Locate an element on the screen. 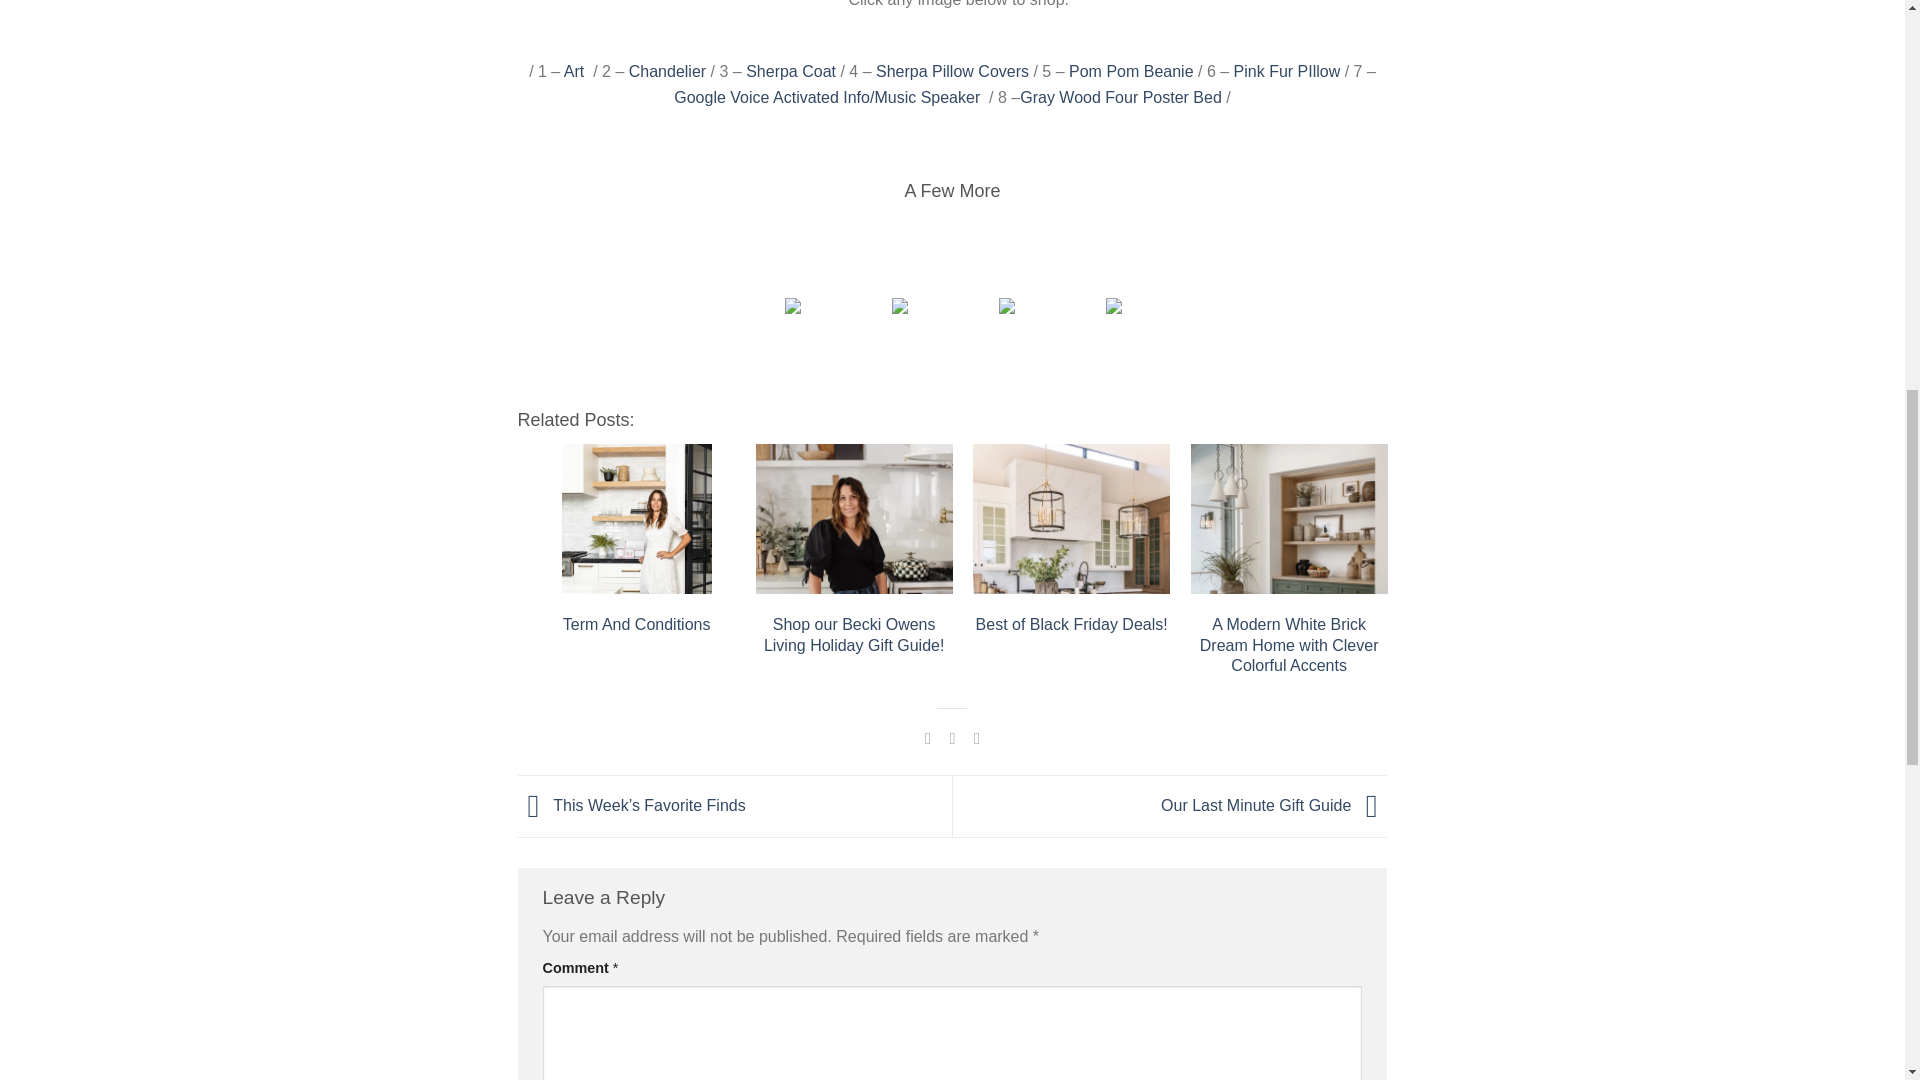 The height and width of the screenshot is (1080, 1920). A Modern White Brick Dream Home with Clever Colorful Accents is located at coordinates (1289, 518).